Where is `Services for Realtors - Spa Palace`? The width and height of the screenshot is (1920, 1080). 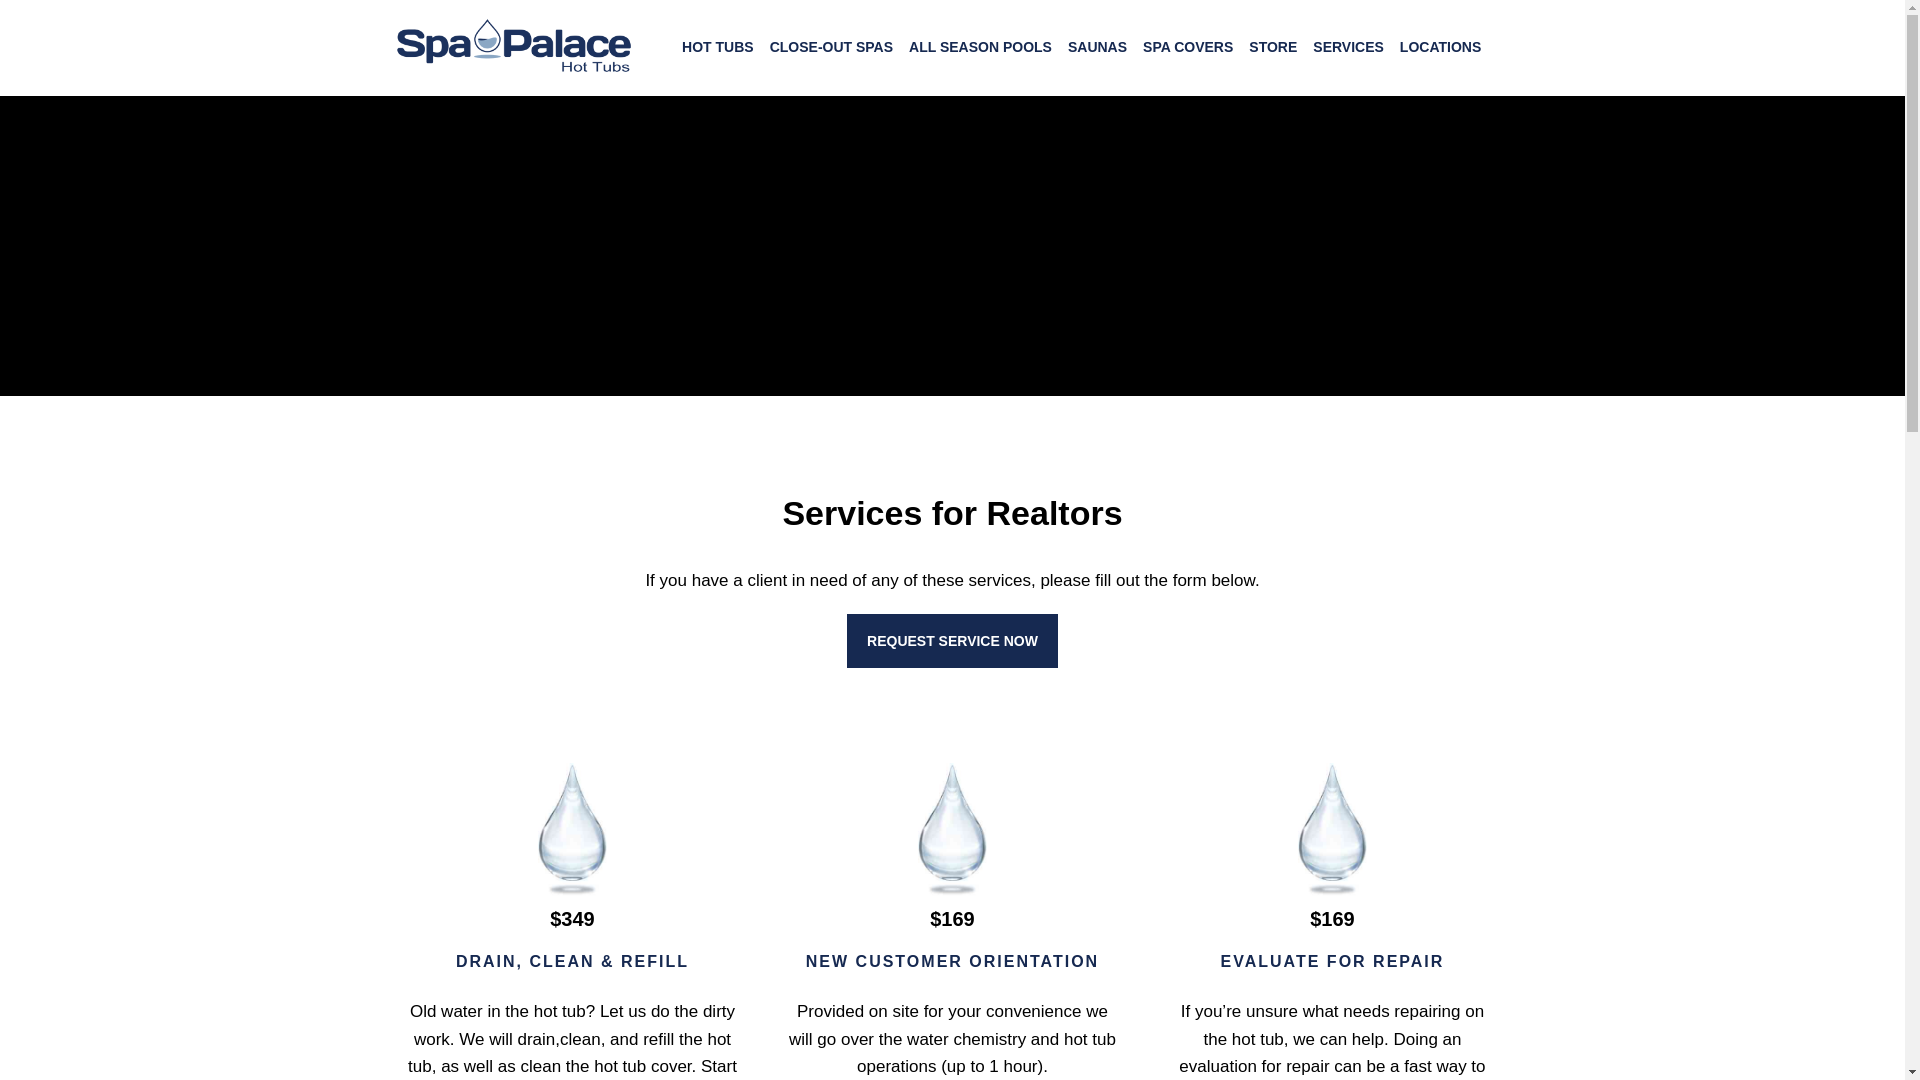 Services for Realtors - Spa Palace is located at coordinates (1332, 830).